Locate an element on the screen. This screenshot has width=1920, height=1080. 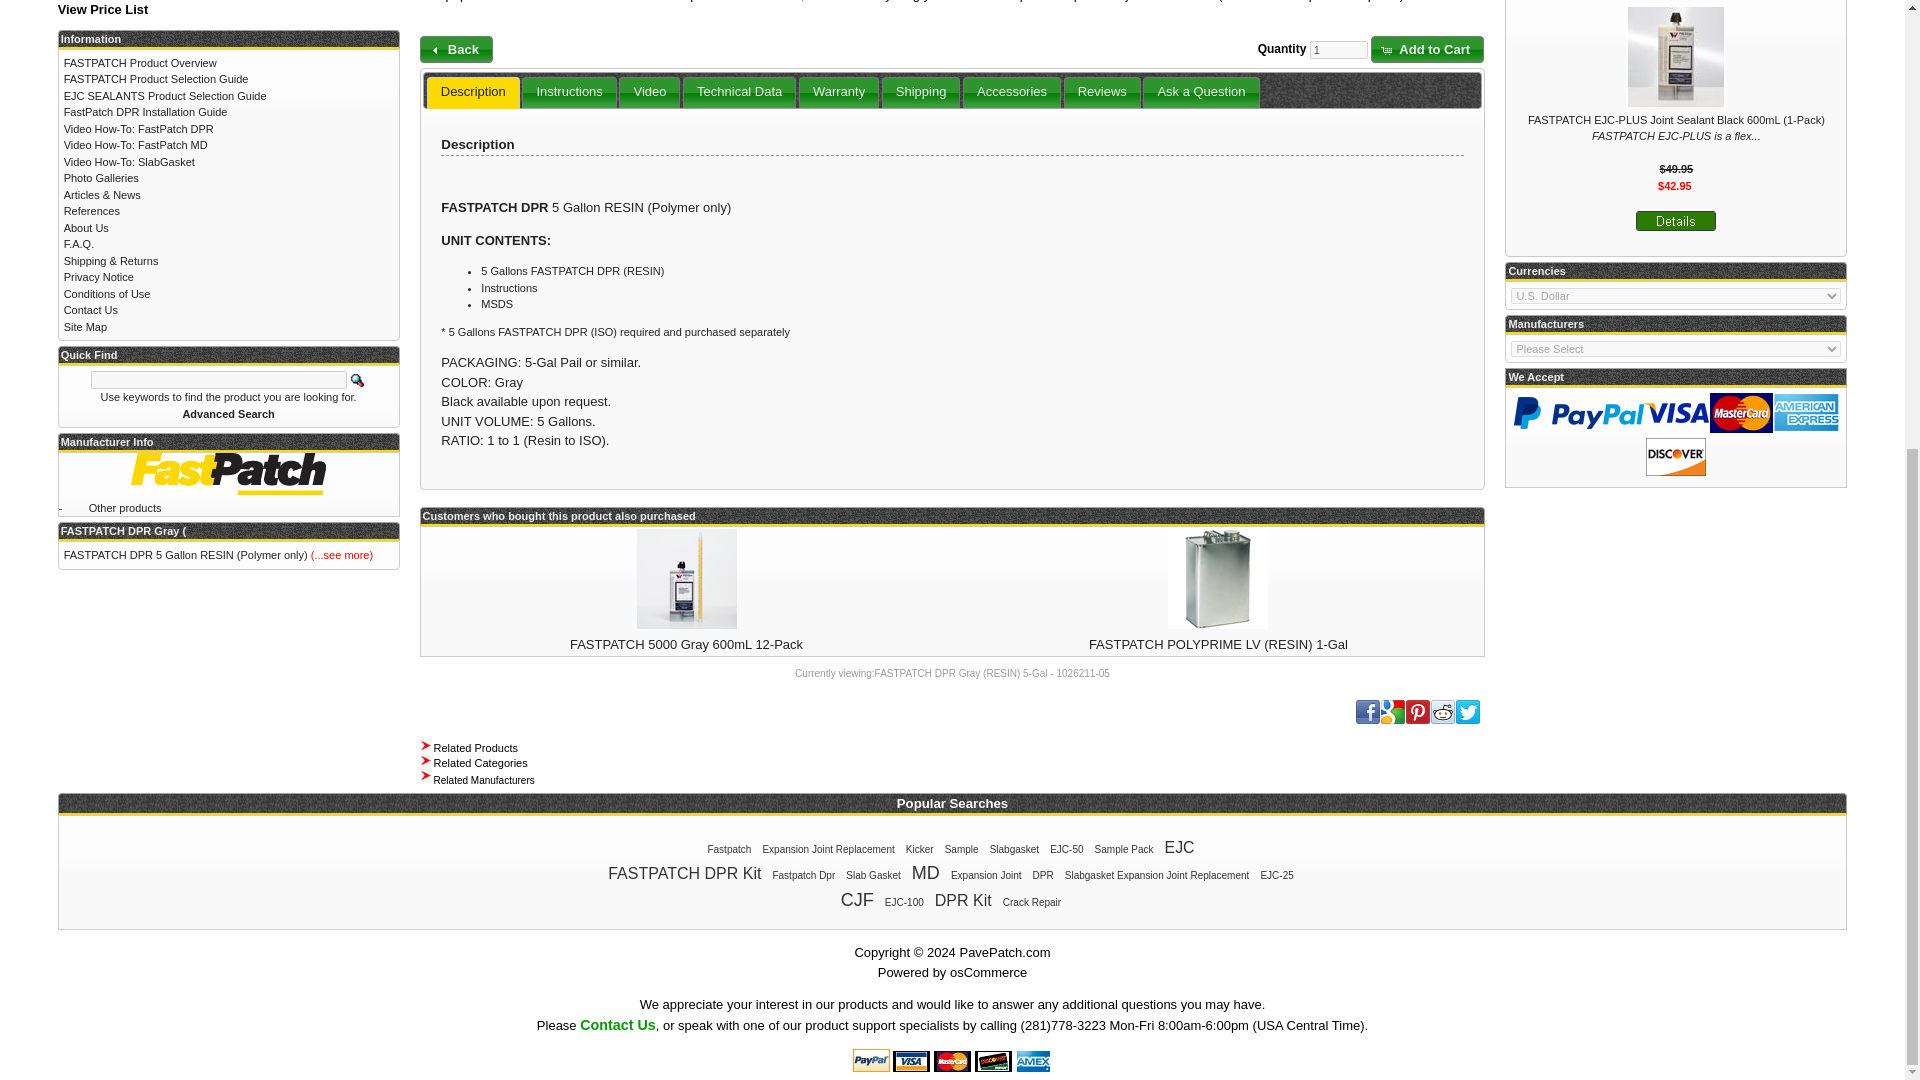
Technical Data is located at coordinates (738, 92).